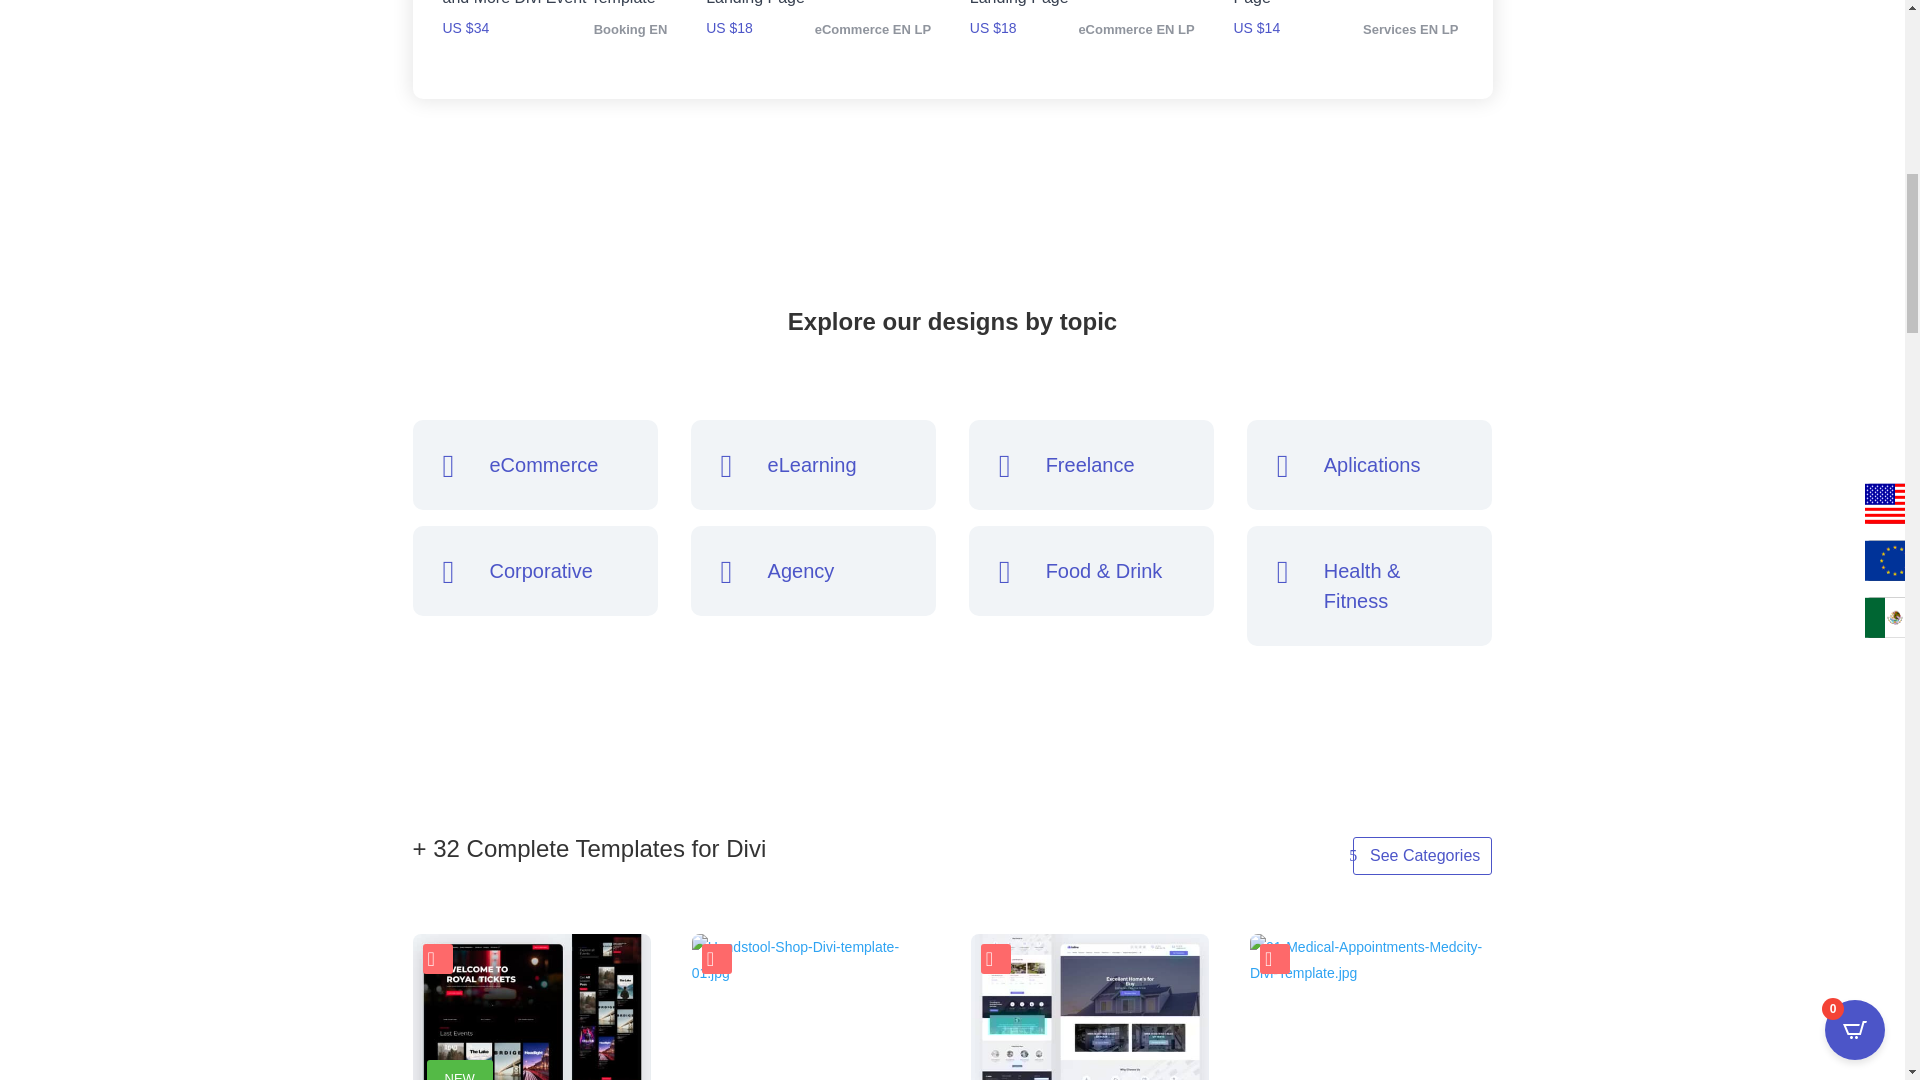 This screenshot has width=1920, height=1080. Describe the element at coordinates (554, 7) in the screenshot. I see `Urban Events Festivals Theater and More Divi Event Template` at that location.